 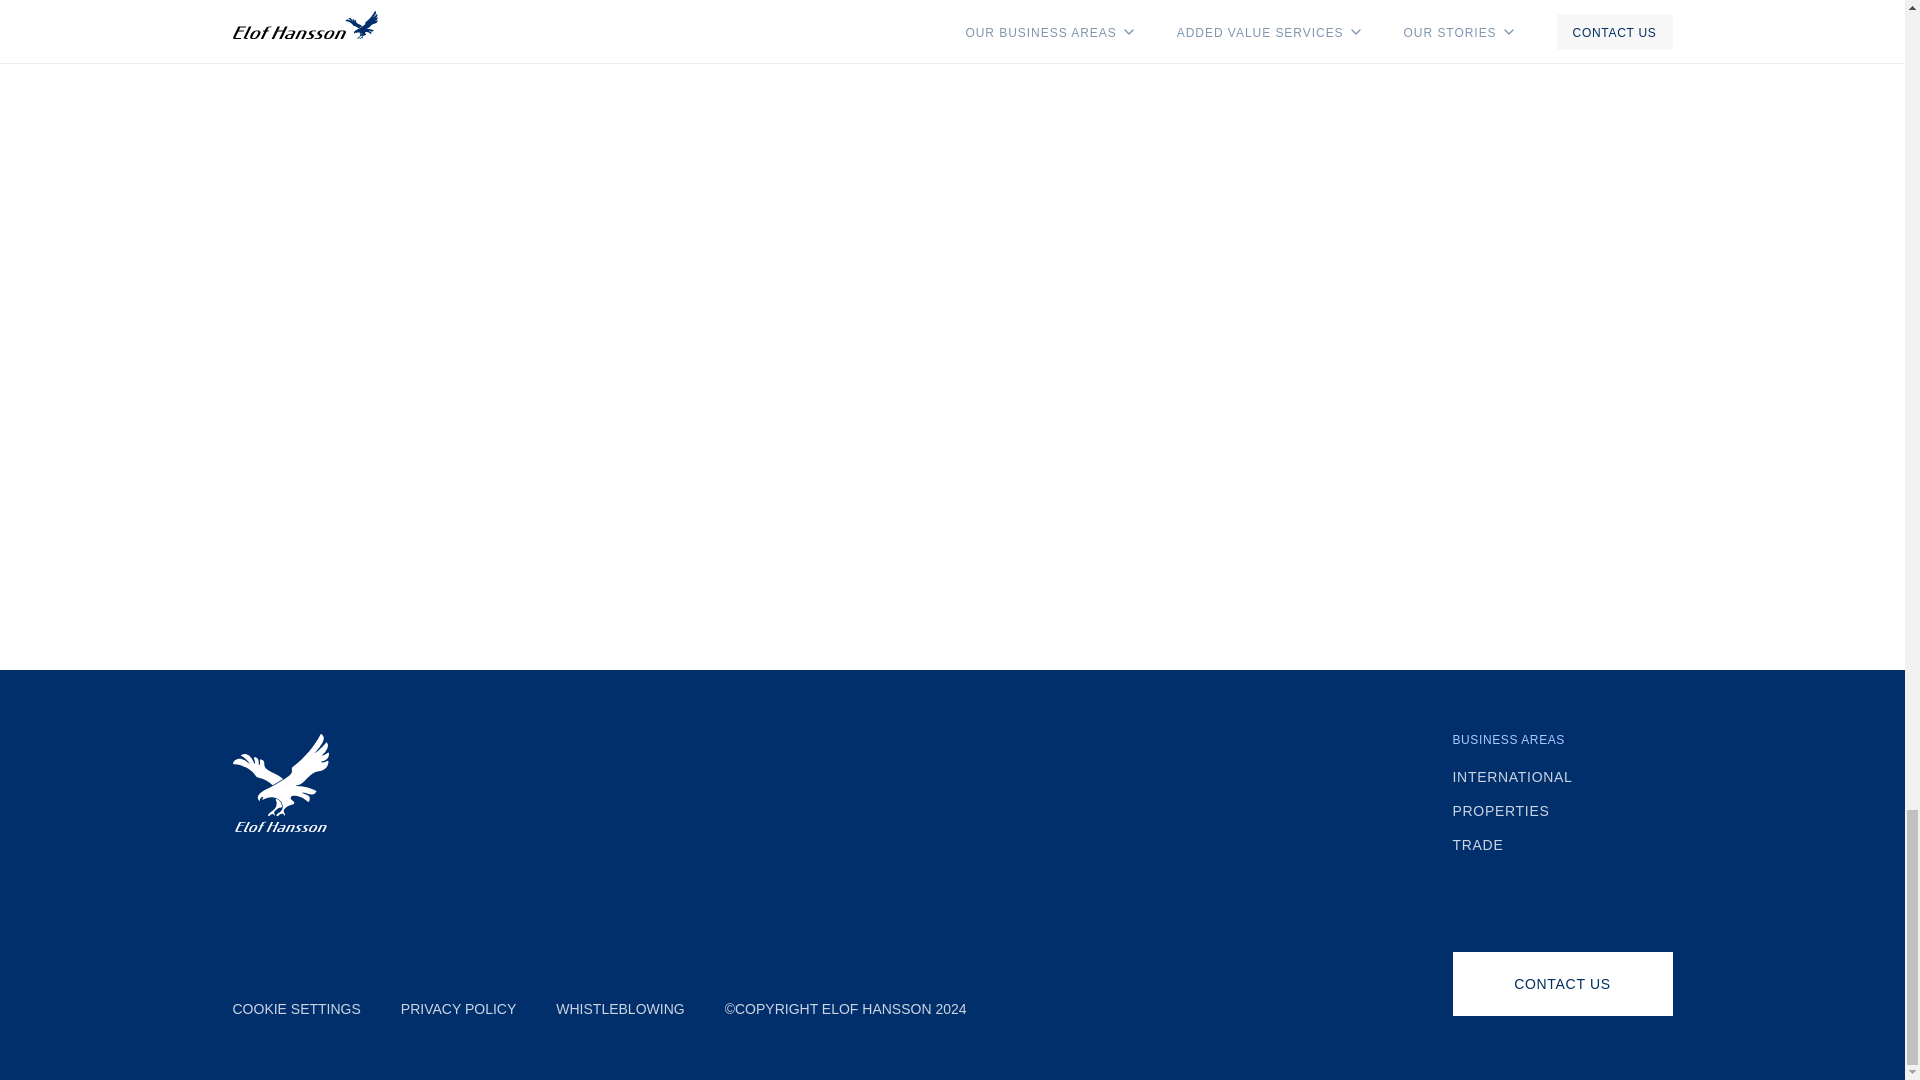 What do you see at coordinates (458, 1009) in the screenshot?
I see `PRIVACY POLICY` at bounding box center [458, 1009].